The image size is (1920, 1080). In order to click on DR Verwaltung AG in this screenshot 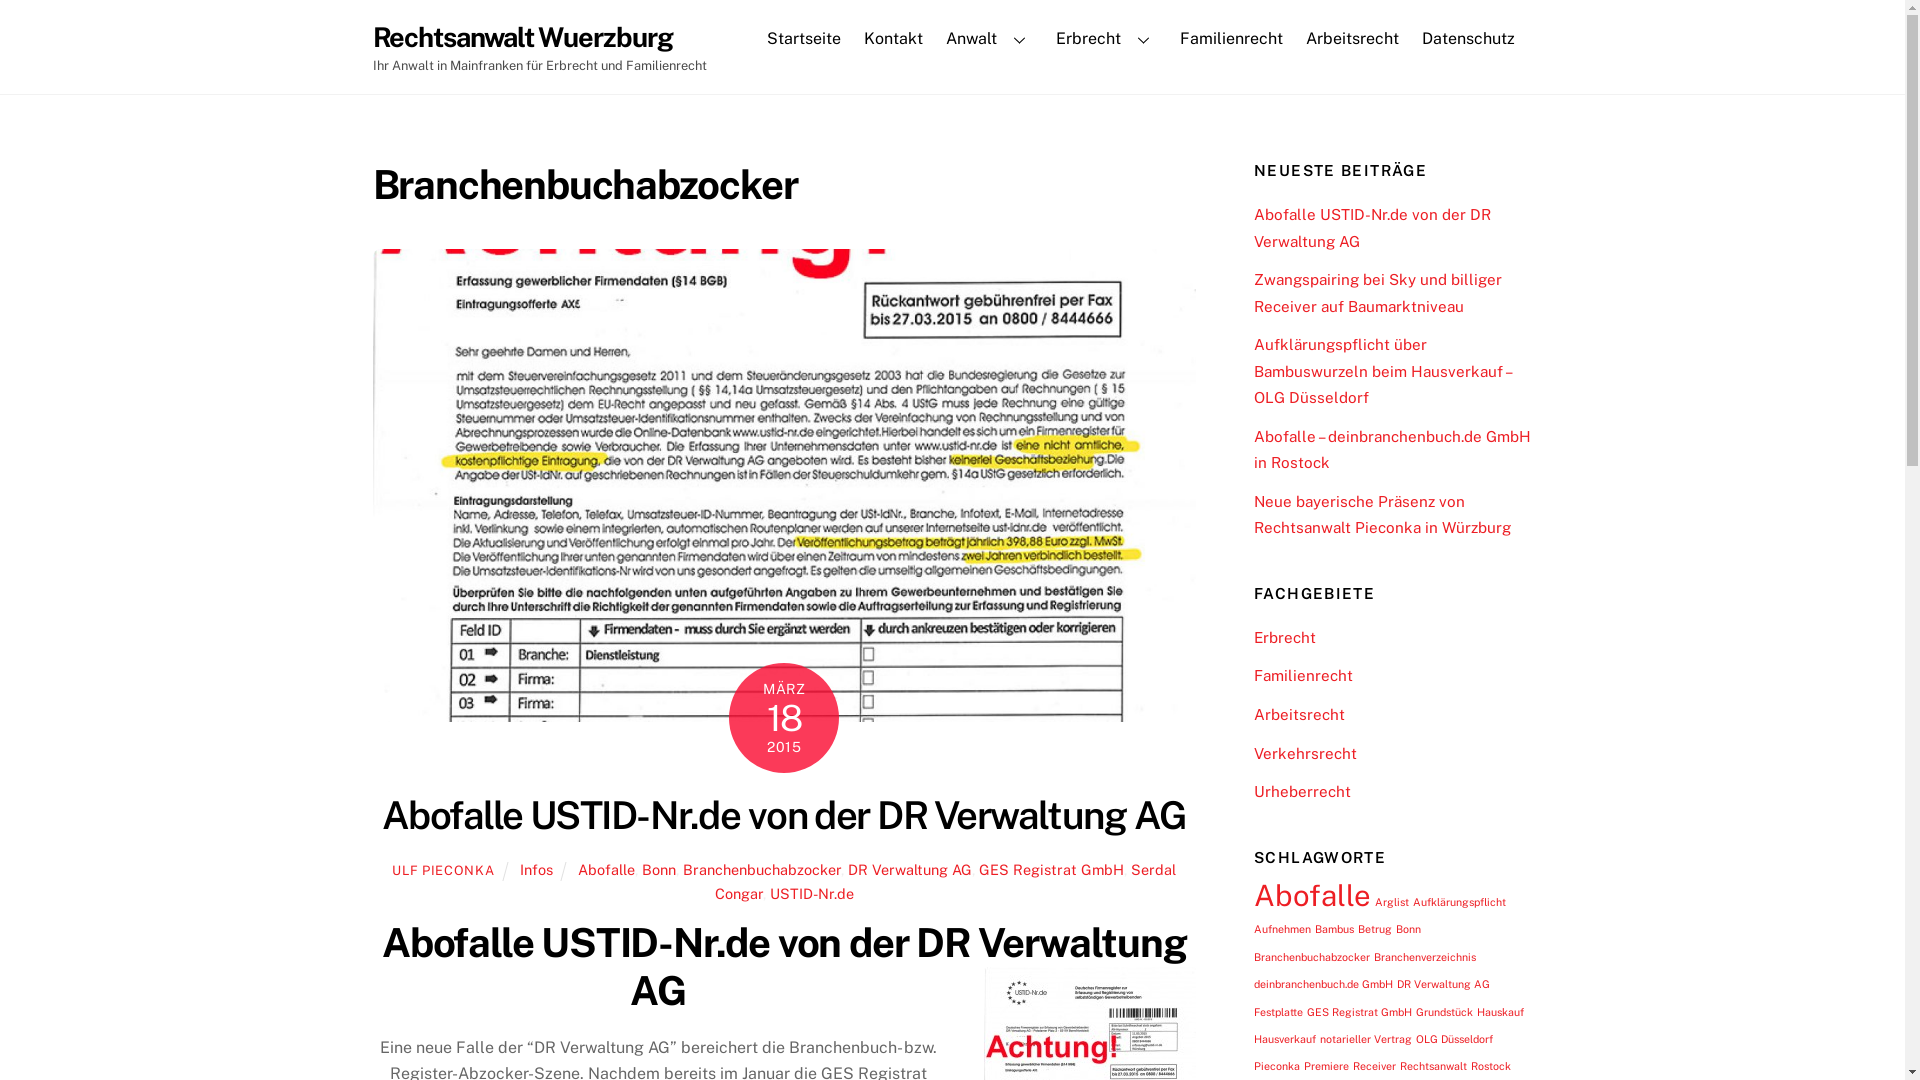, I will do `click(1444, 984)`.